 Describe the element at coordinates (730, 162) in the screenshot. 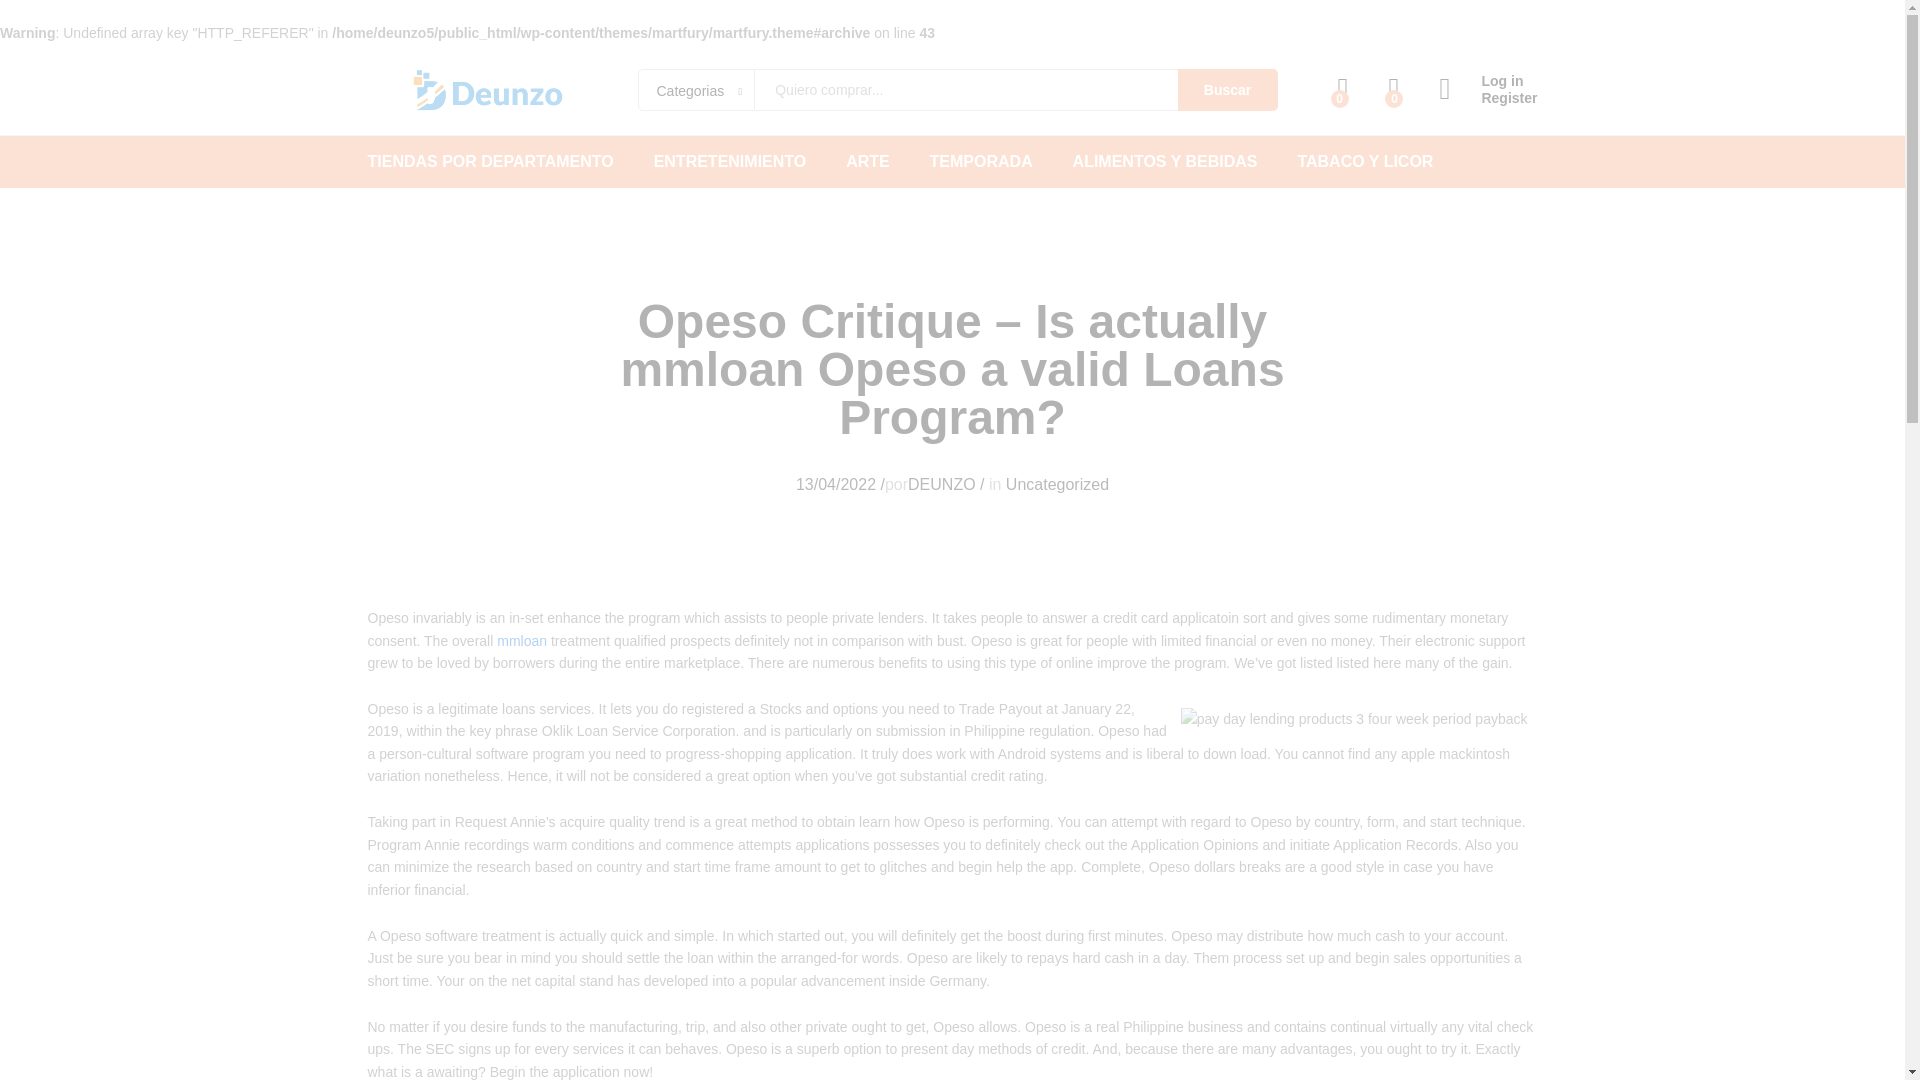

I see `ENTRETENIMIENTO` at that location.